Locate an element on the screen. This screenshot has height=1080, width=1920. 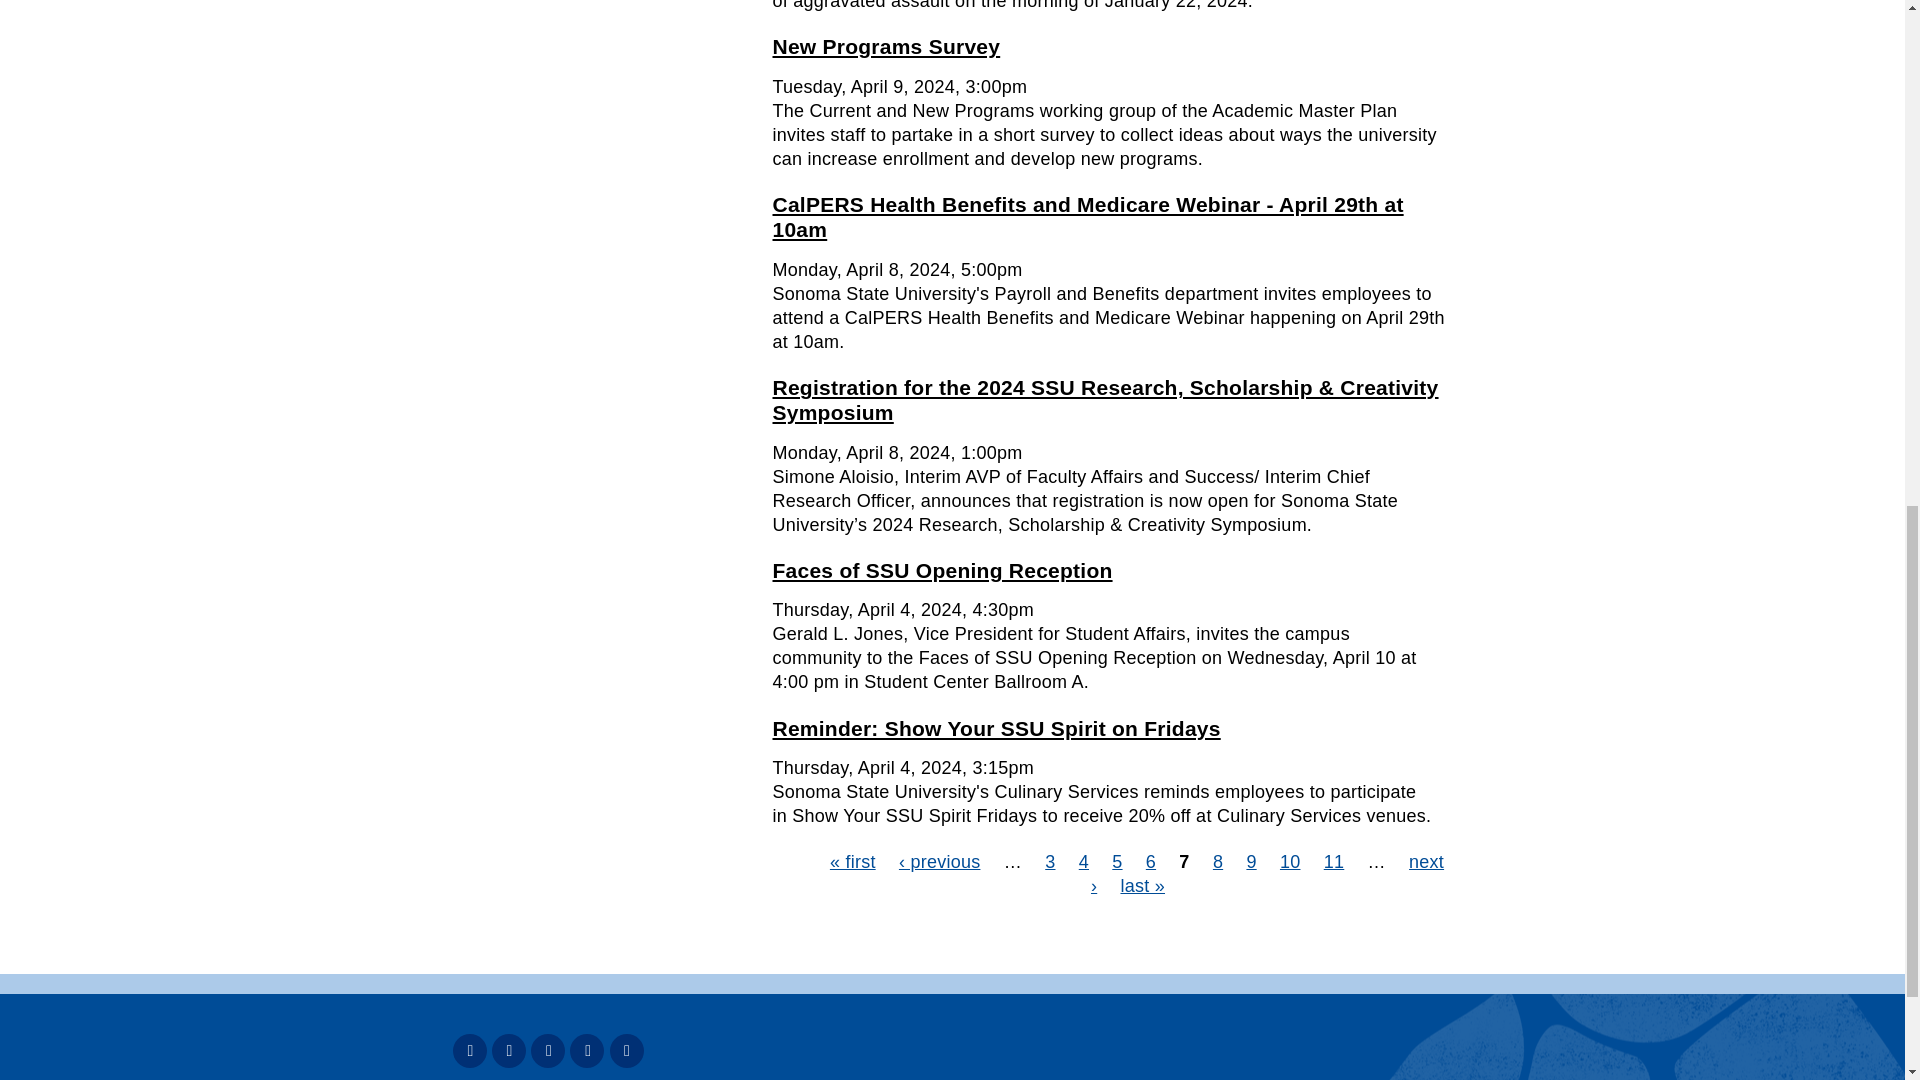
Go to first page is located at coordinates (852, 862).